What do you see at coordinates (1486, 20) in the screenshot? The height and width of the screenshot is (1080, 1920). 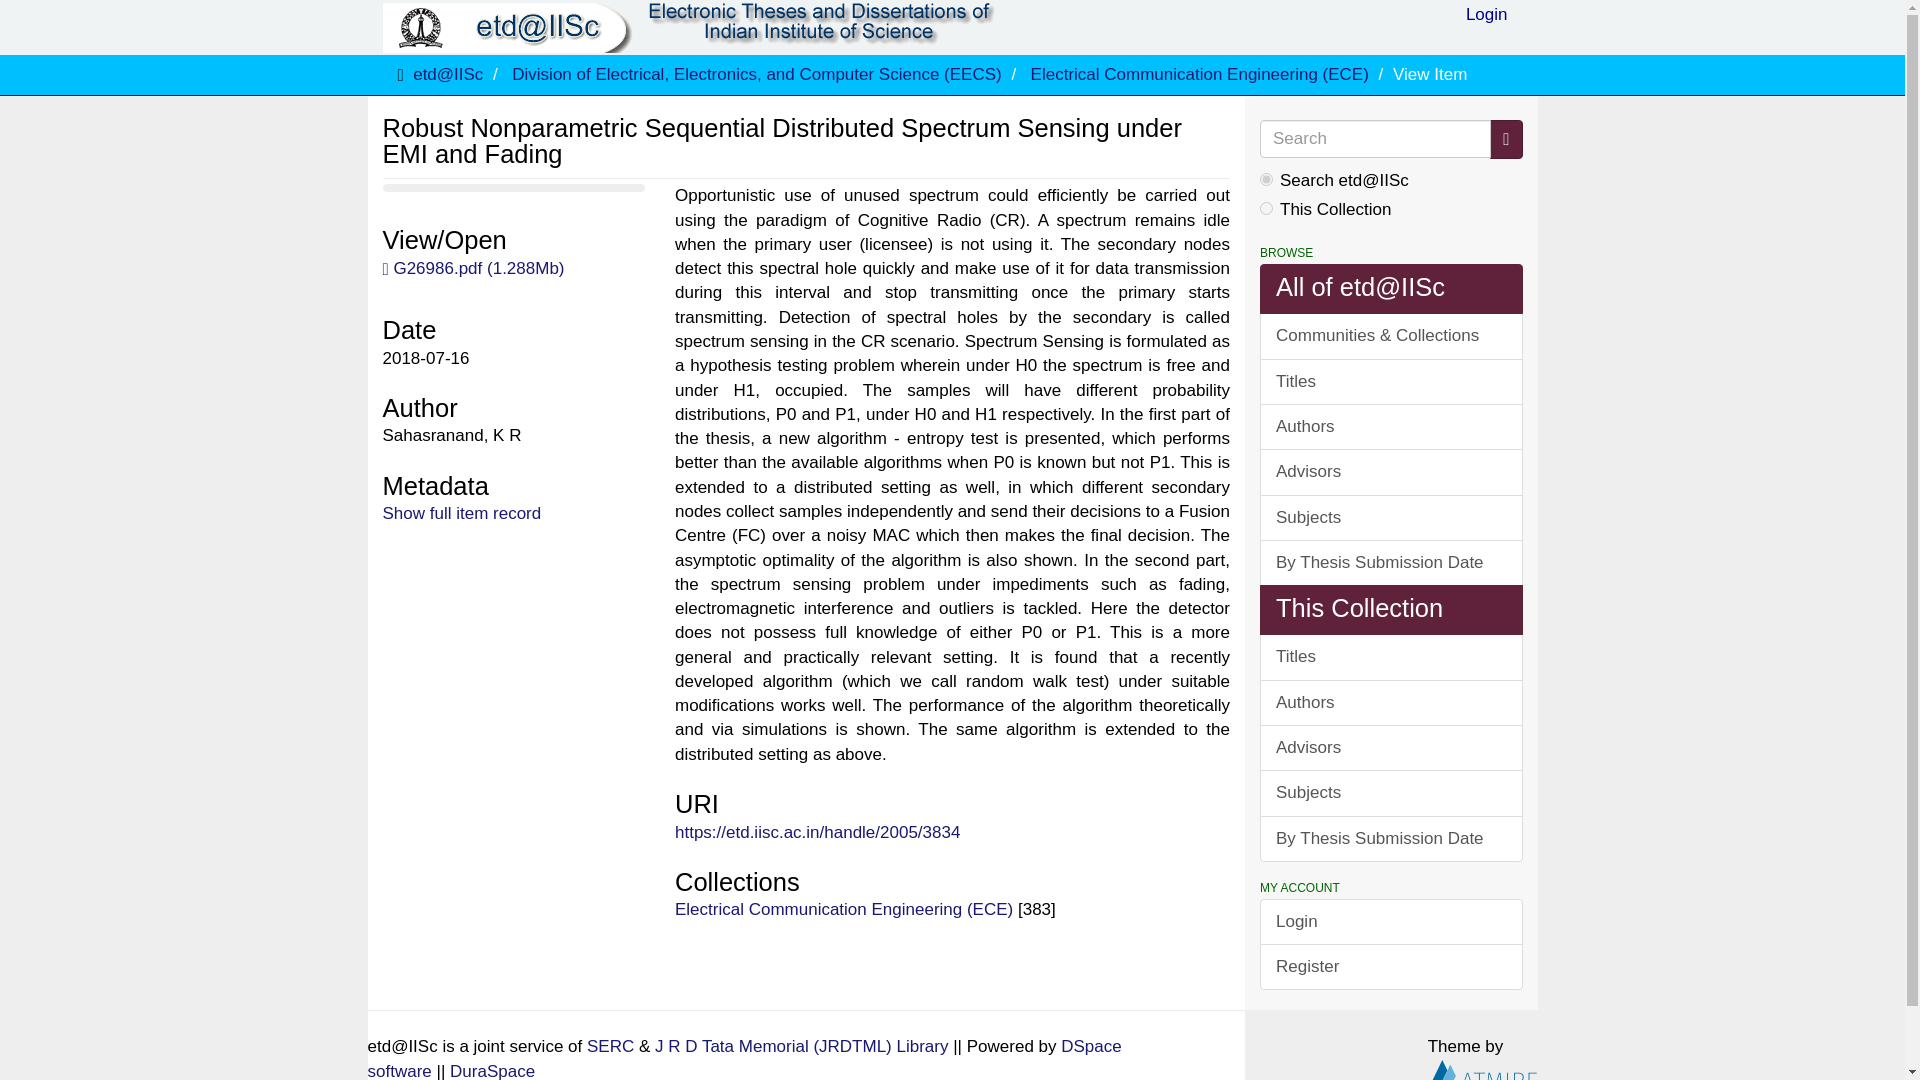 I see `Login` at bounding box center [1486, 20].